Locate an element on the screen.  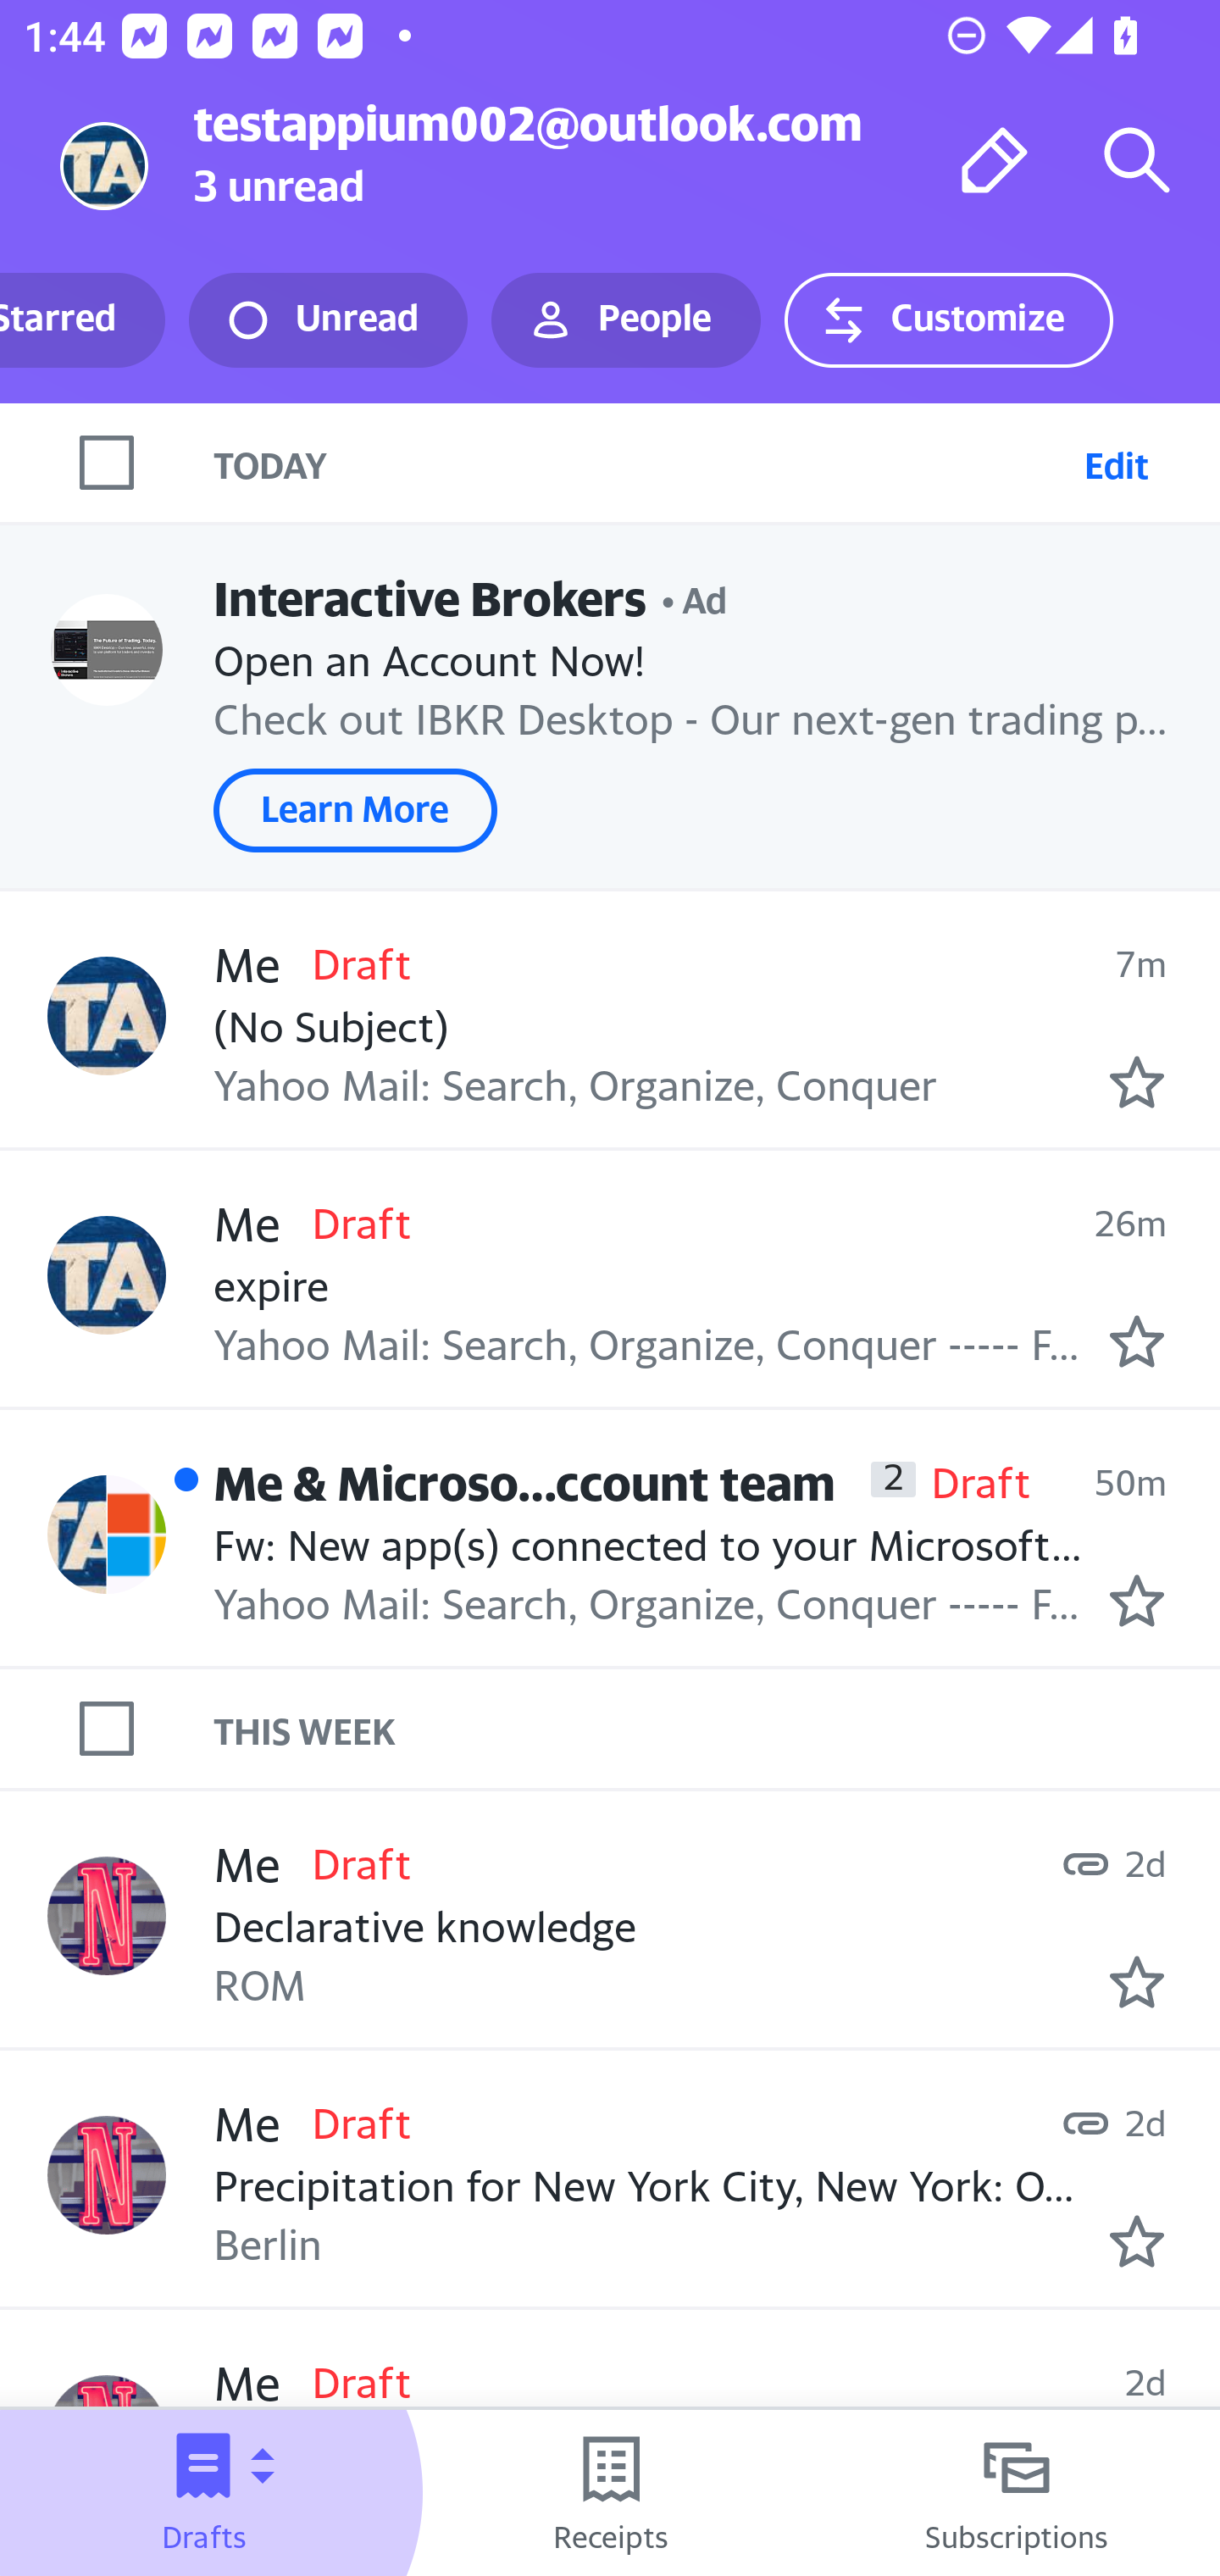
Profile
Me is located at coordinates (107, 1274).